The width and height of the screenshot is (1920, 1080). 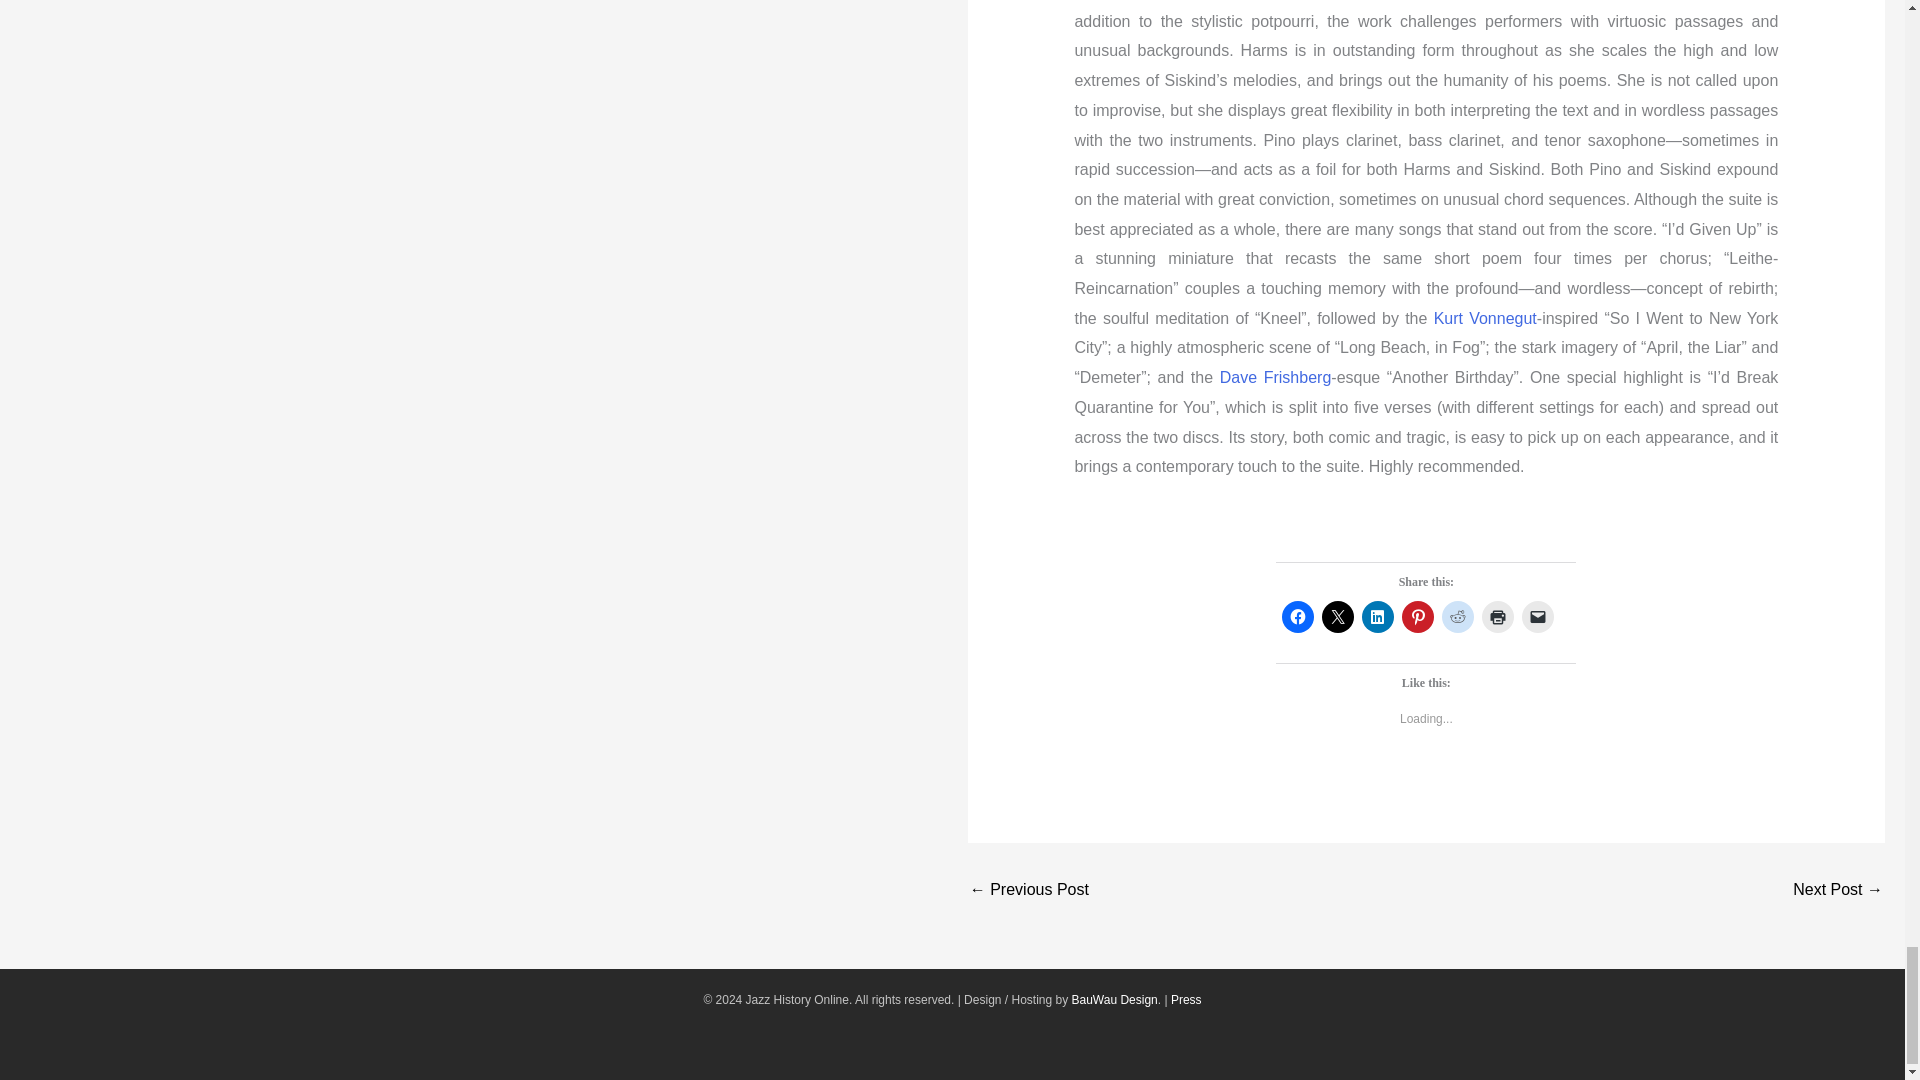 I want to click on Click to share on X, so click(x=1338, y=616).